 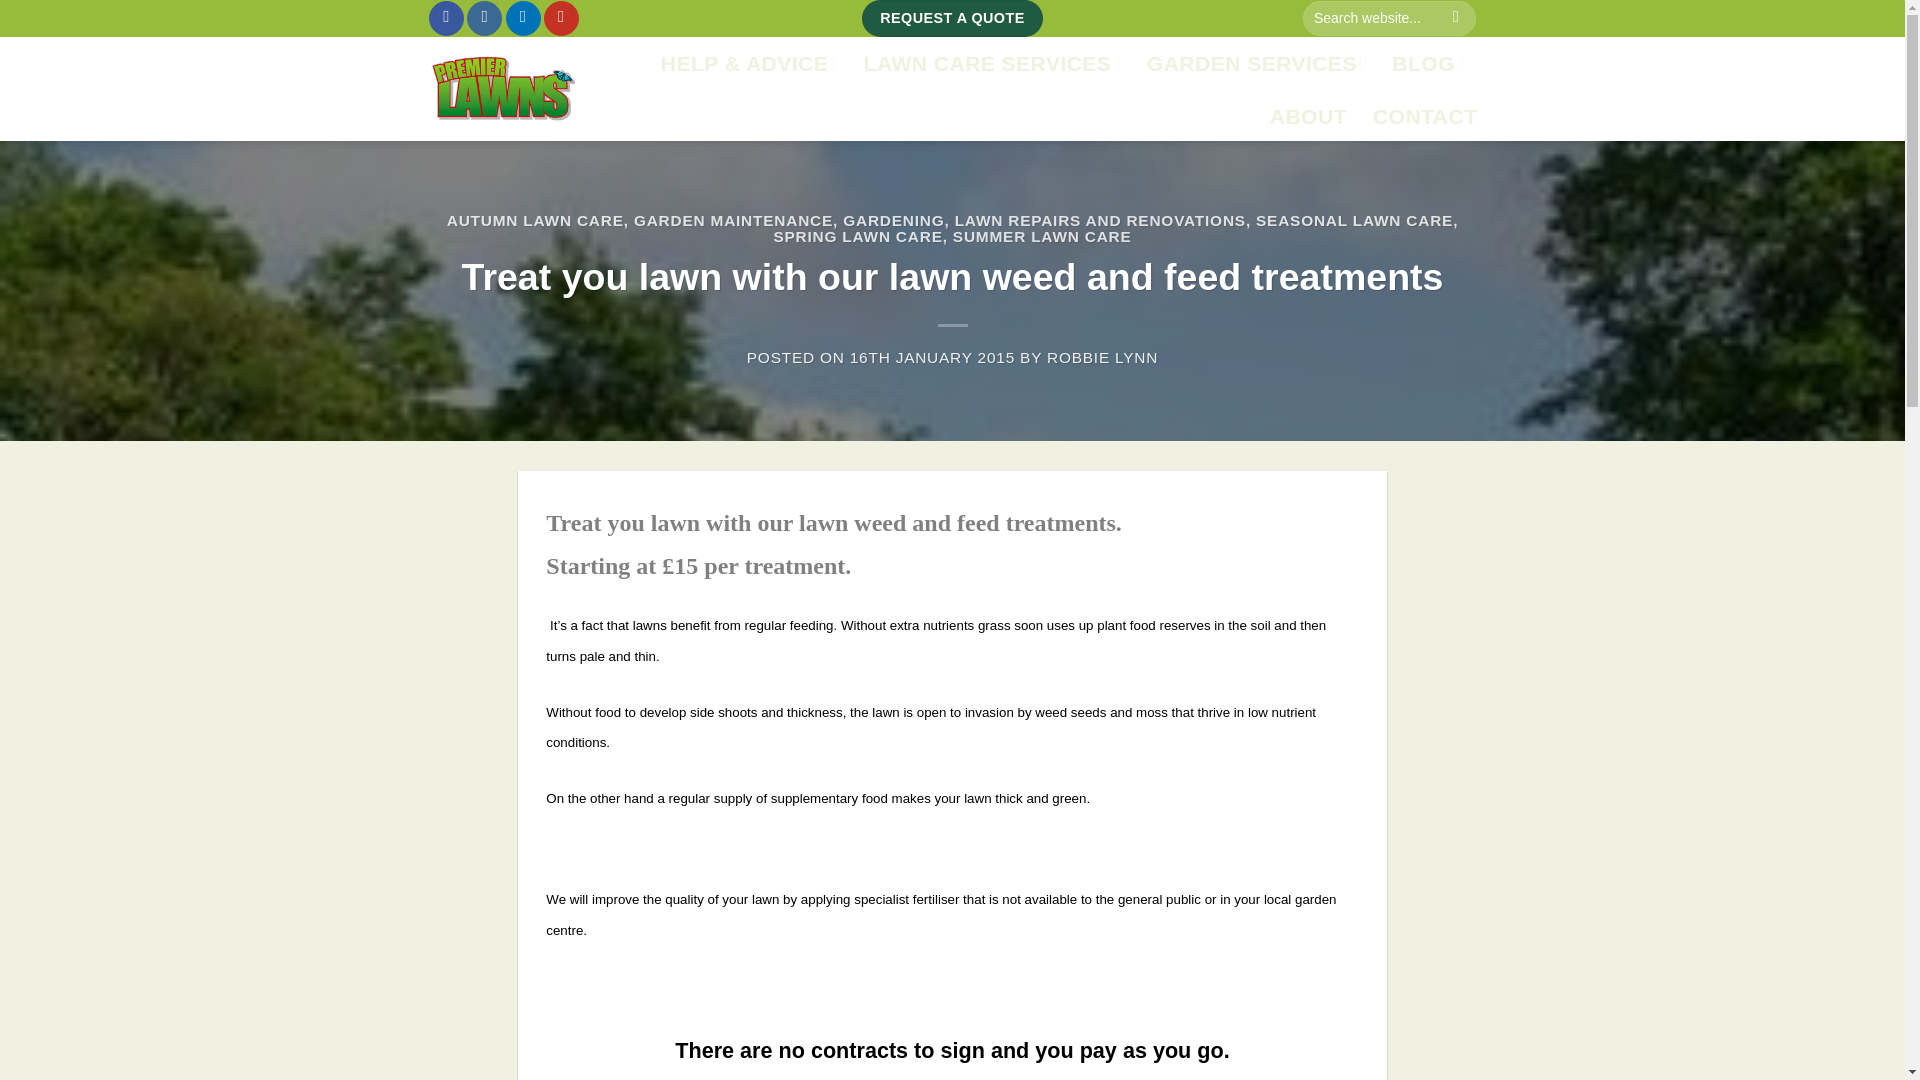 What do you see at coordinates (484, 18) in the screenshot?
I see `Follow on Instagram` at bounding box center [484, 18].